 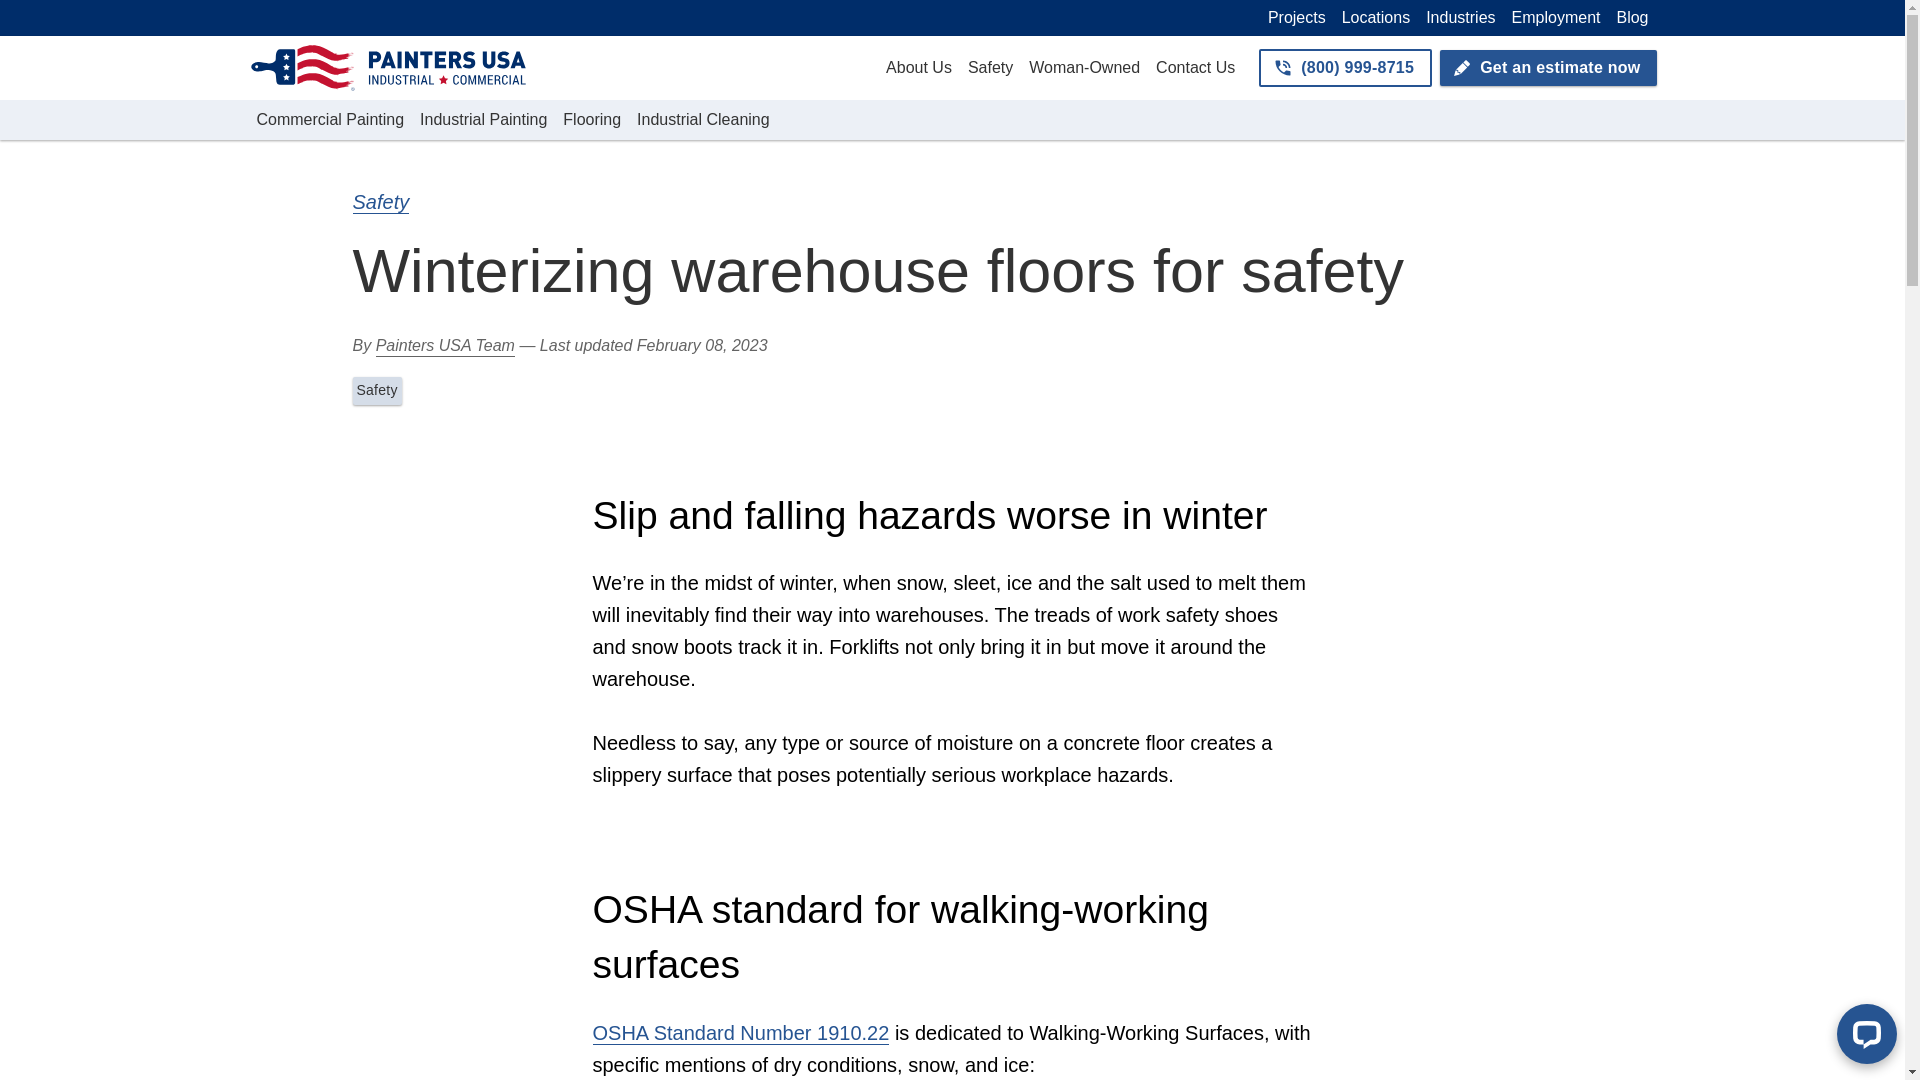 I want to click on Get an estimate now, so click(x=1548, y=68).